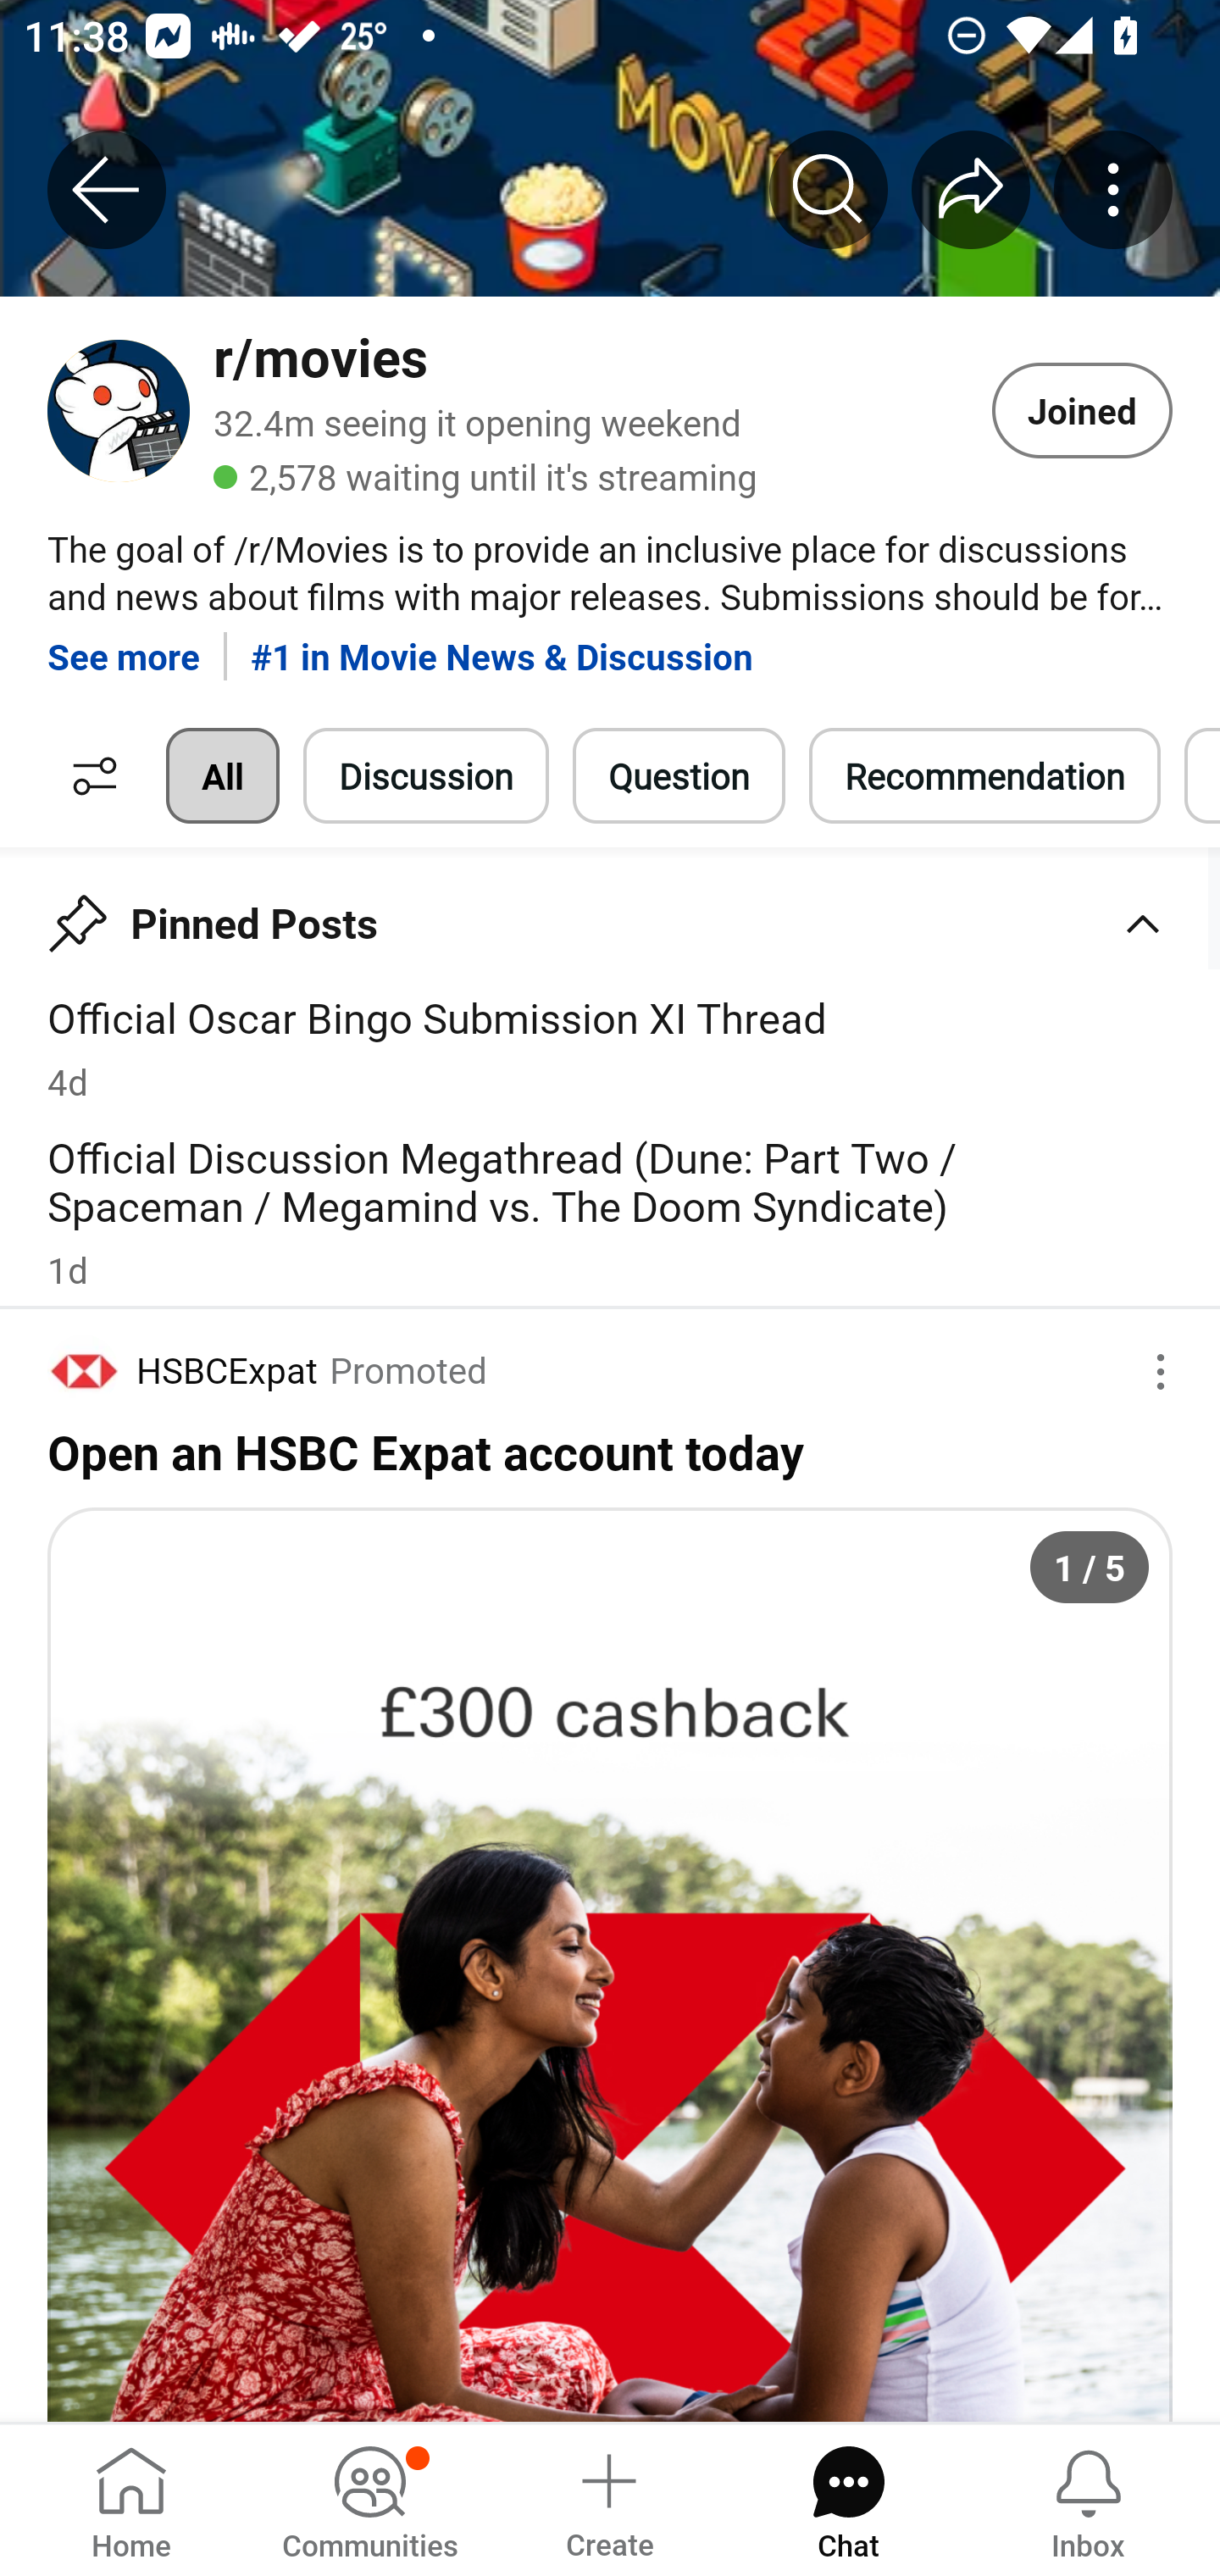 This screenshot has height=2576, width=1220. I want to click on Search r/﻿movies, so click(829, 189).